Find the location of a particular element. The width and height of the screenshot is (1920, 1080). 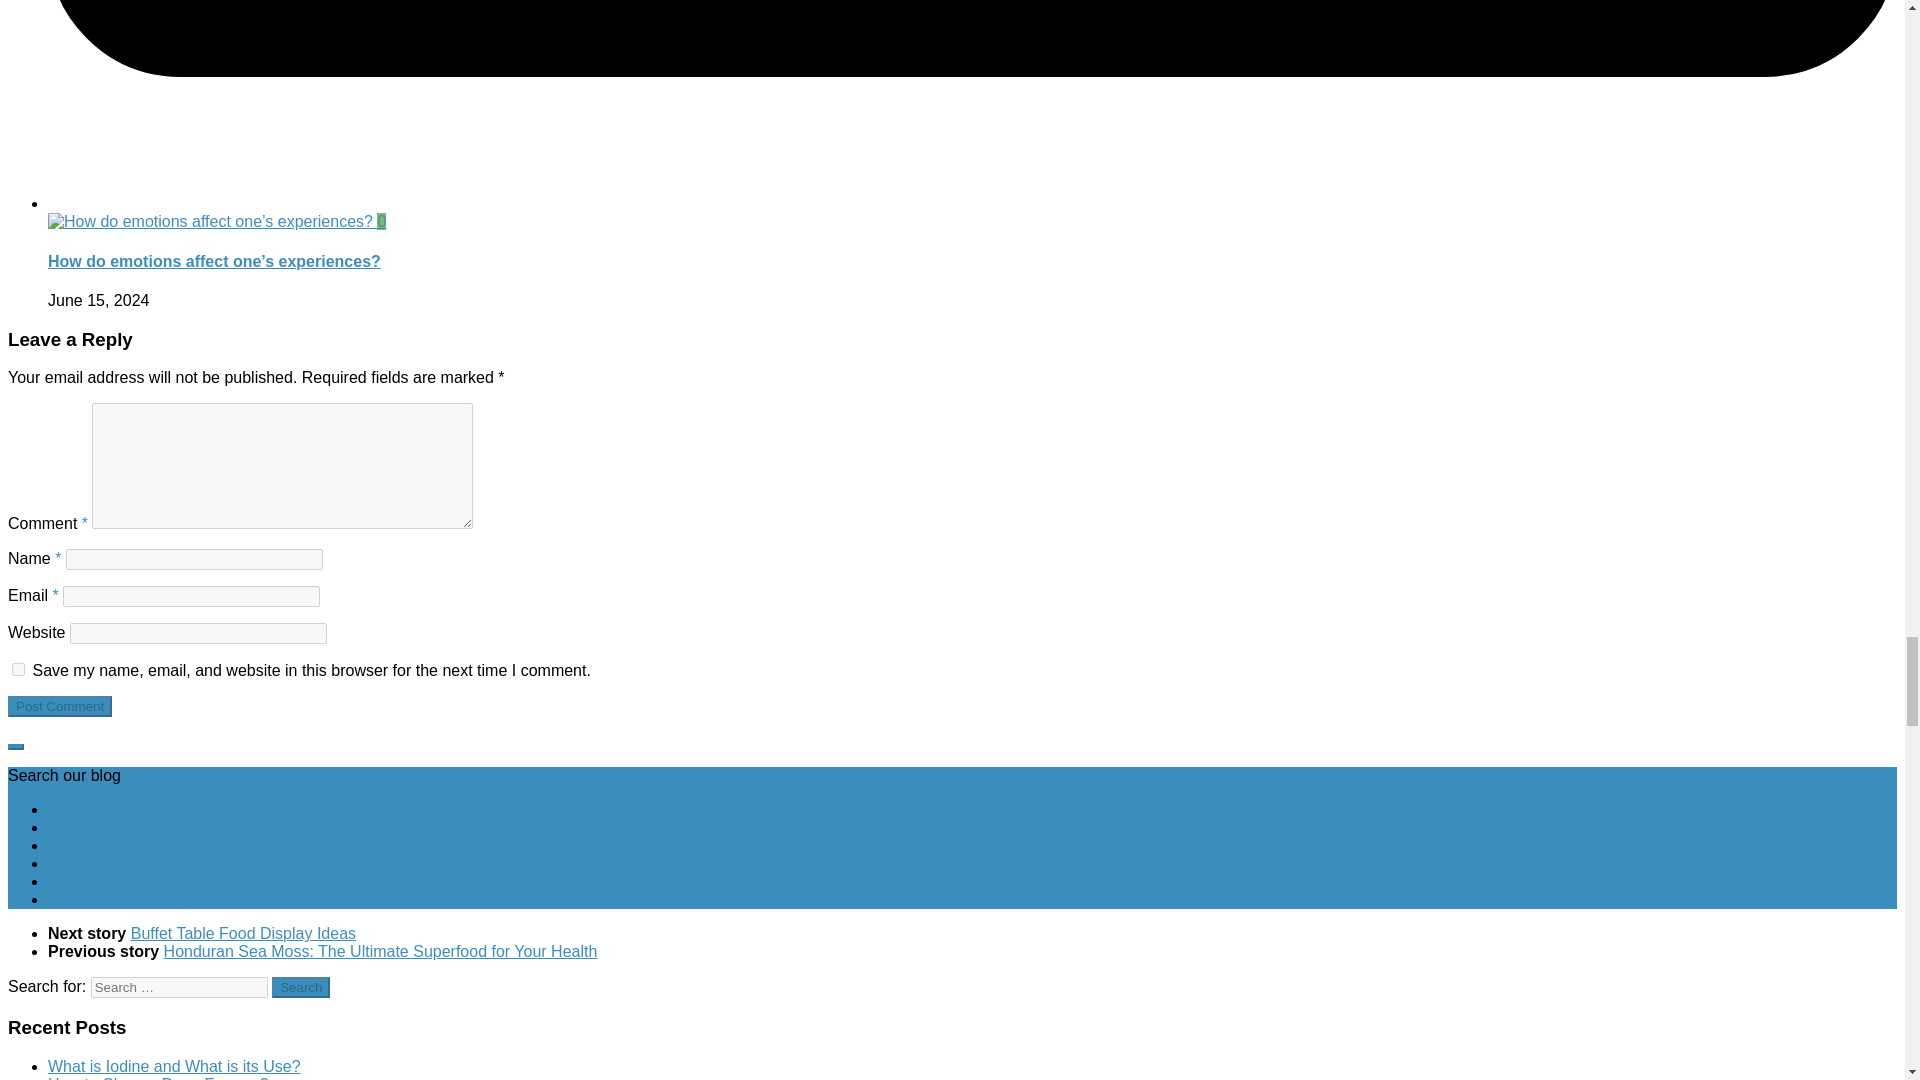

yes is located at coordinates (18, 670).